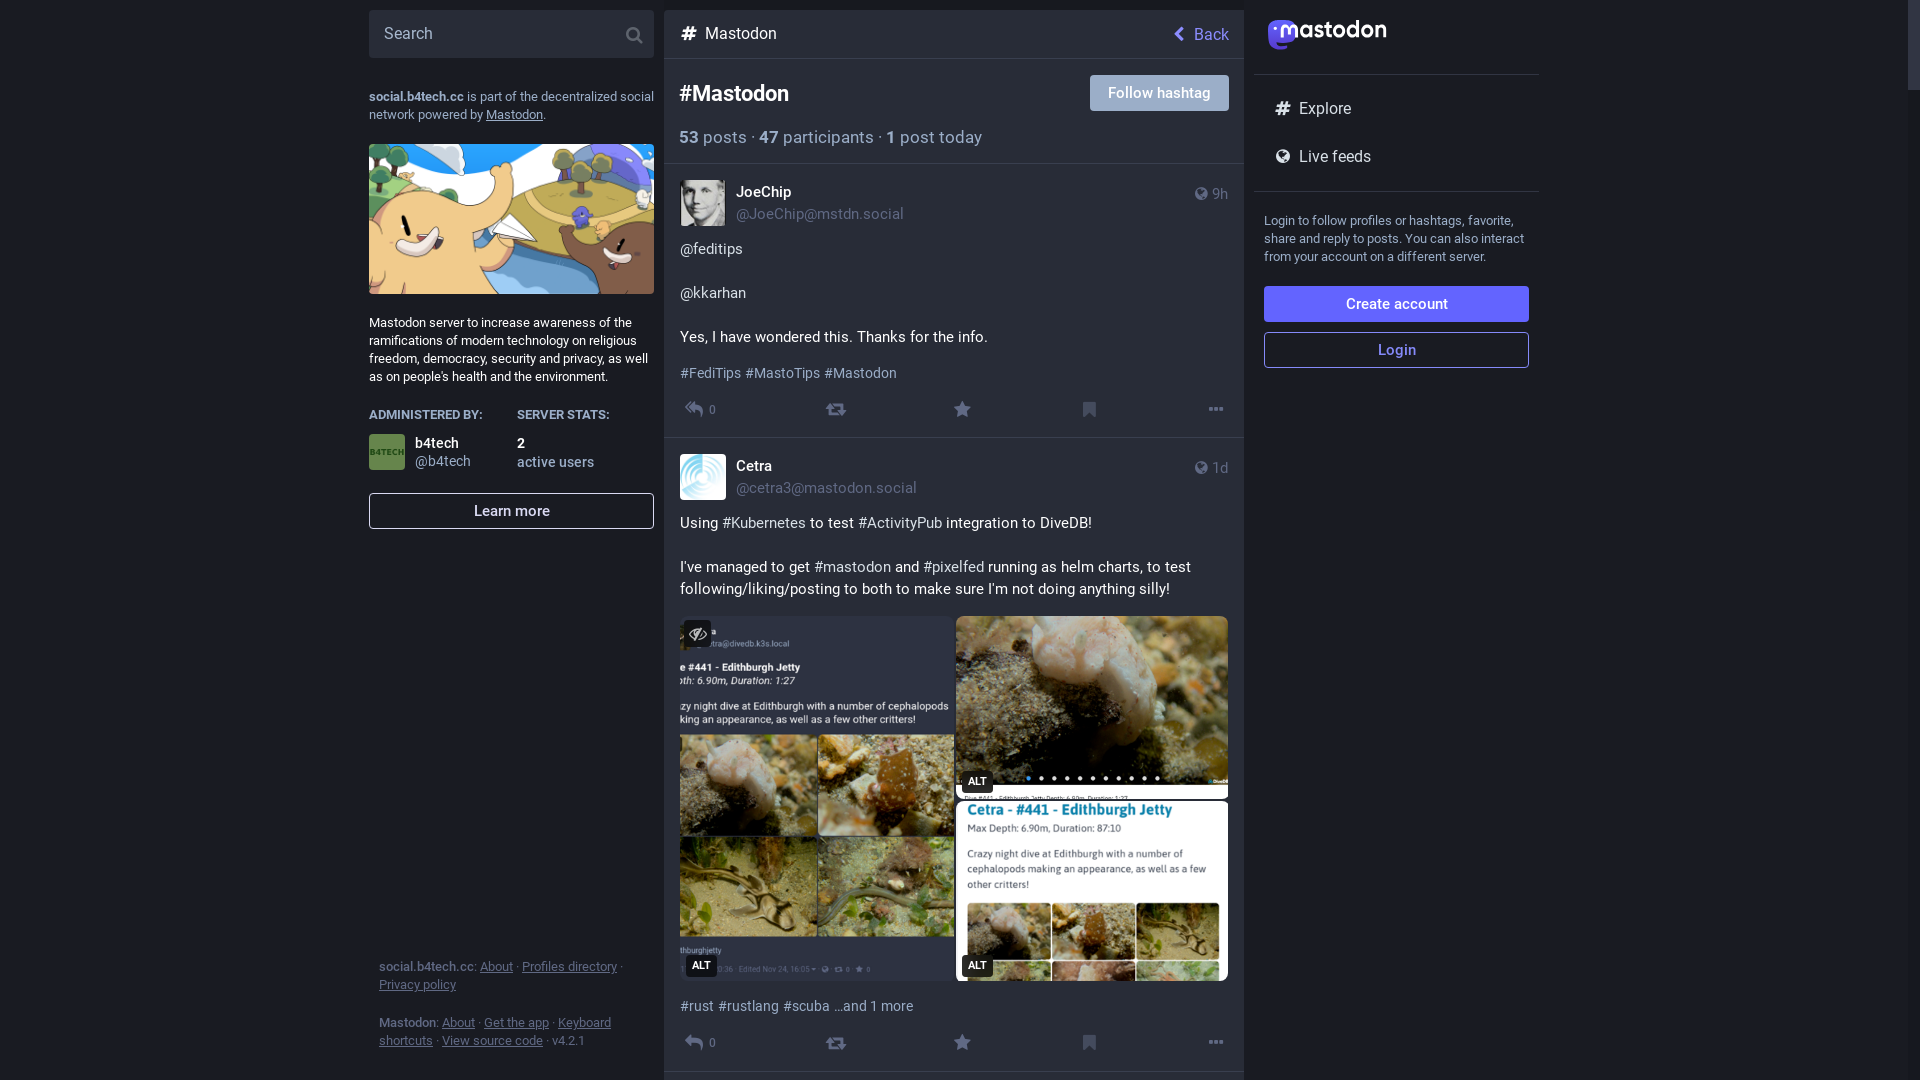 The image size is (1920, 1080). What do you see at coordinates (852, 567) in the screenshot?
I see `#mastodon` at bounding box center [852, 567].